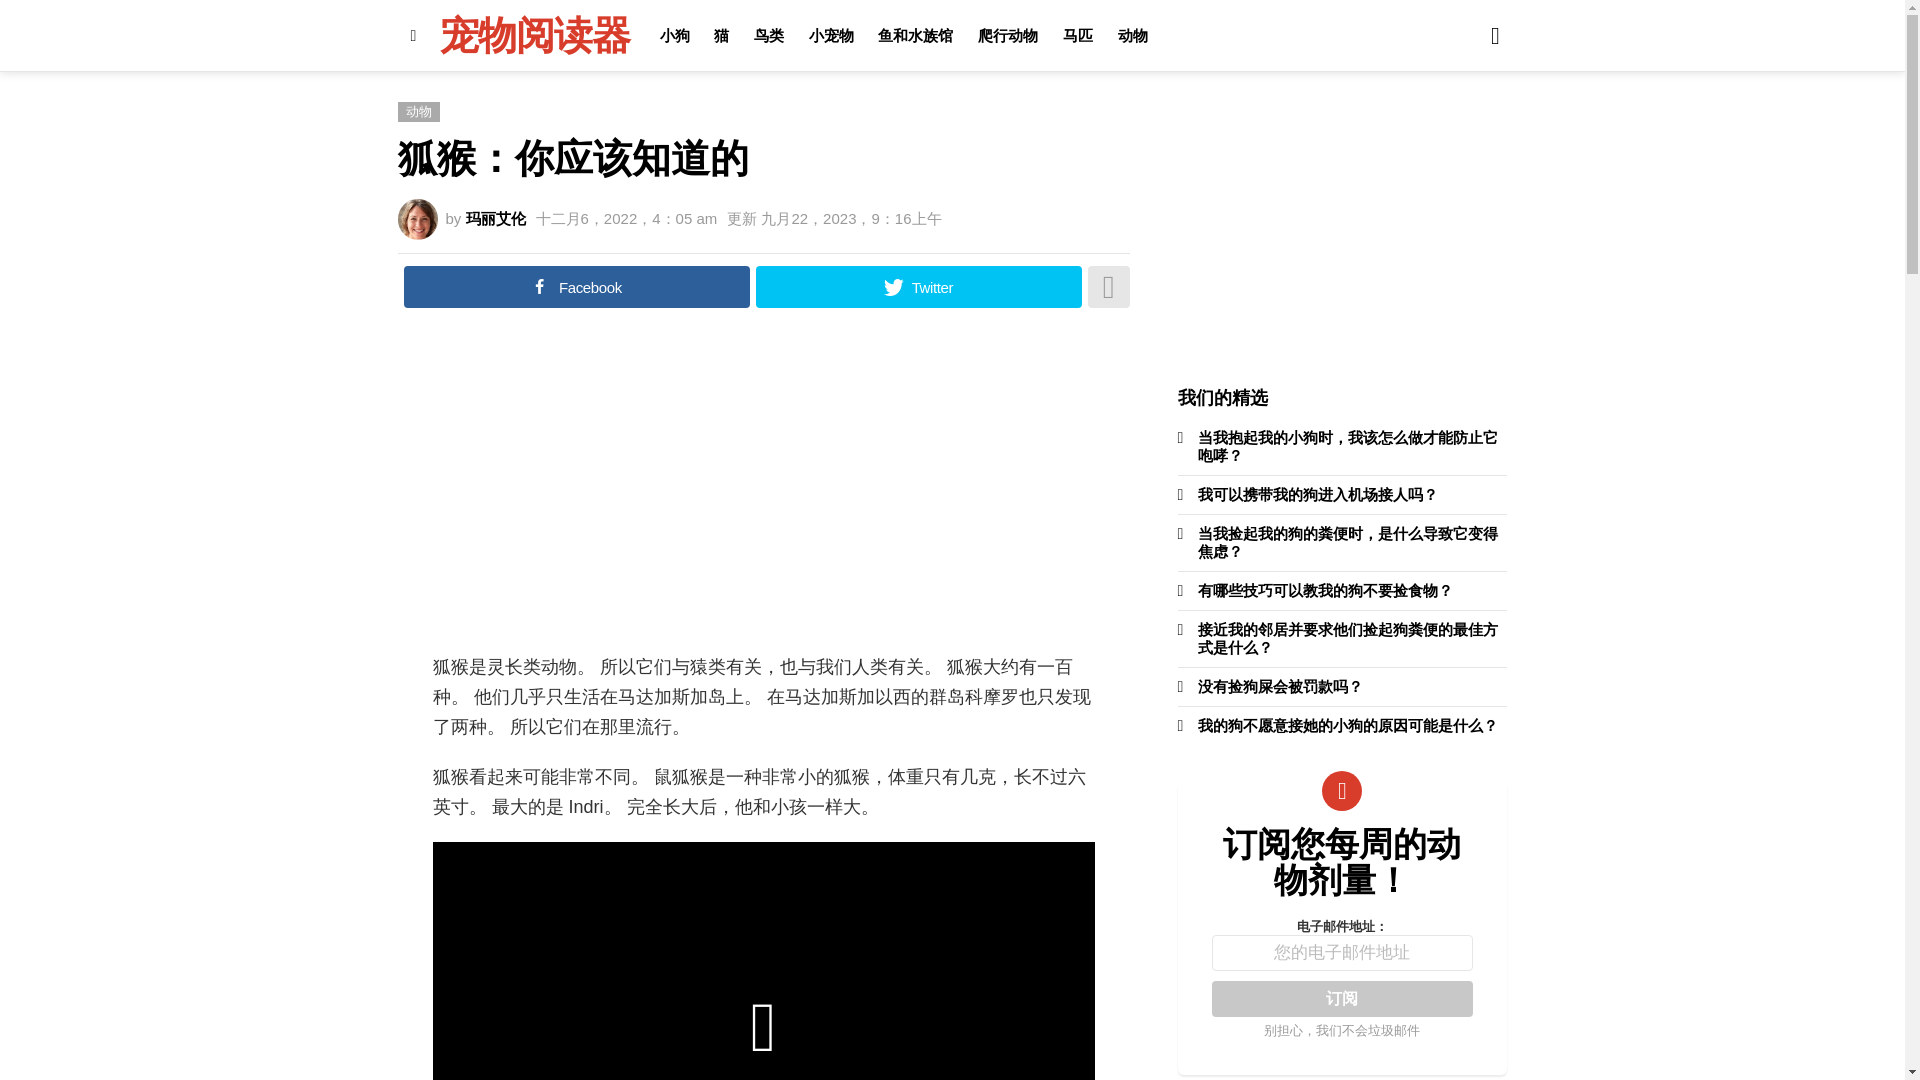  What do you see at coordinates (764, 492) in the screenshot?
I see `Advertisement` at bounding box center [764, 492].